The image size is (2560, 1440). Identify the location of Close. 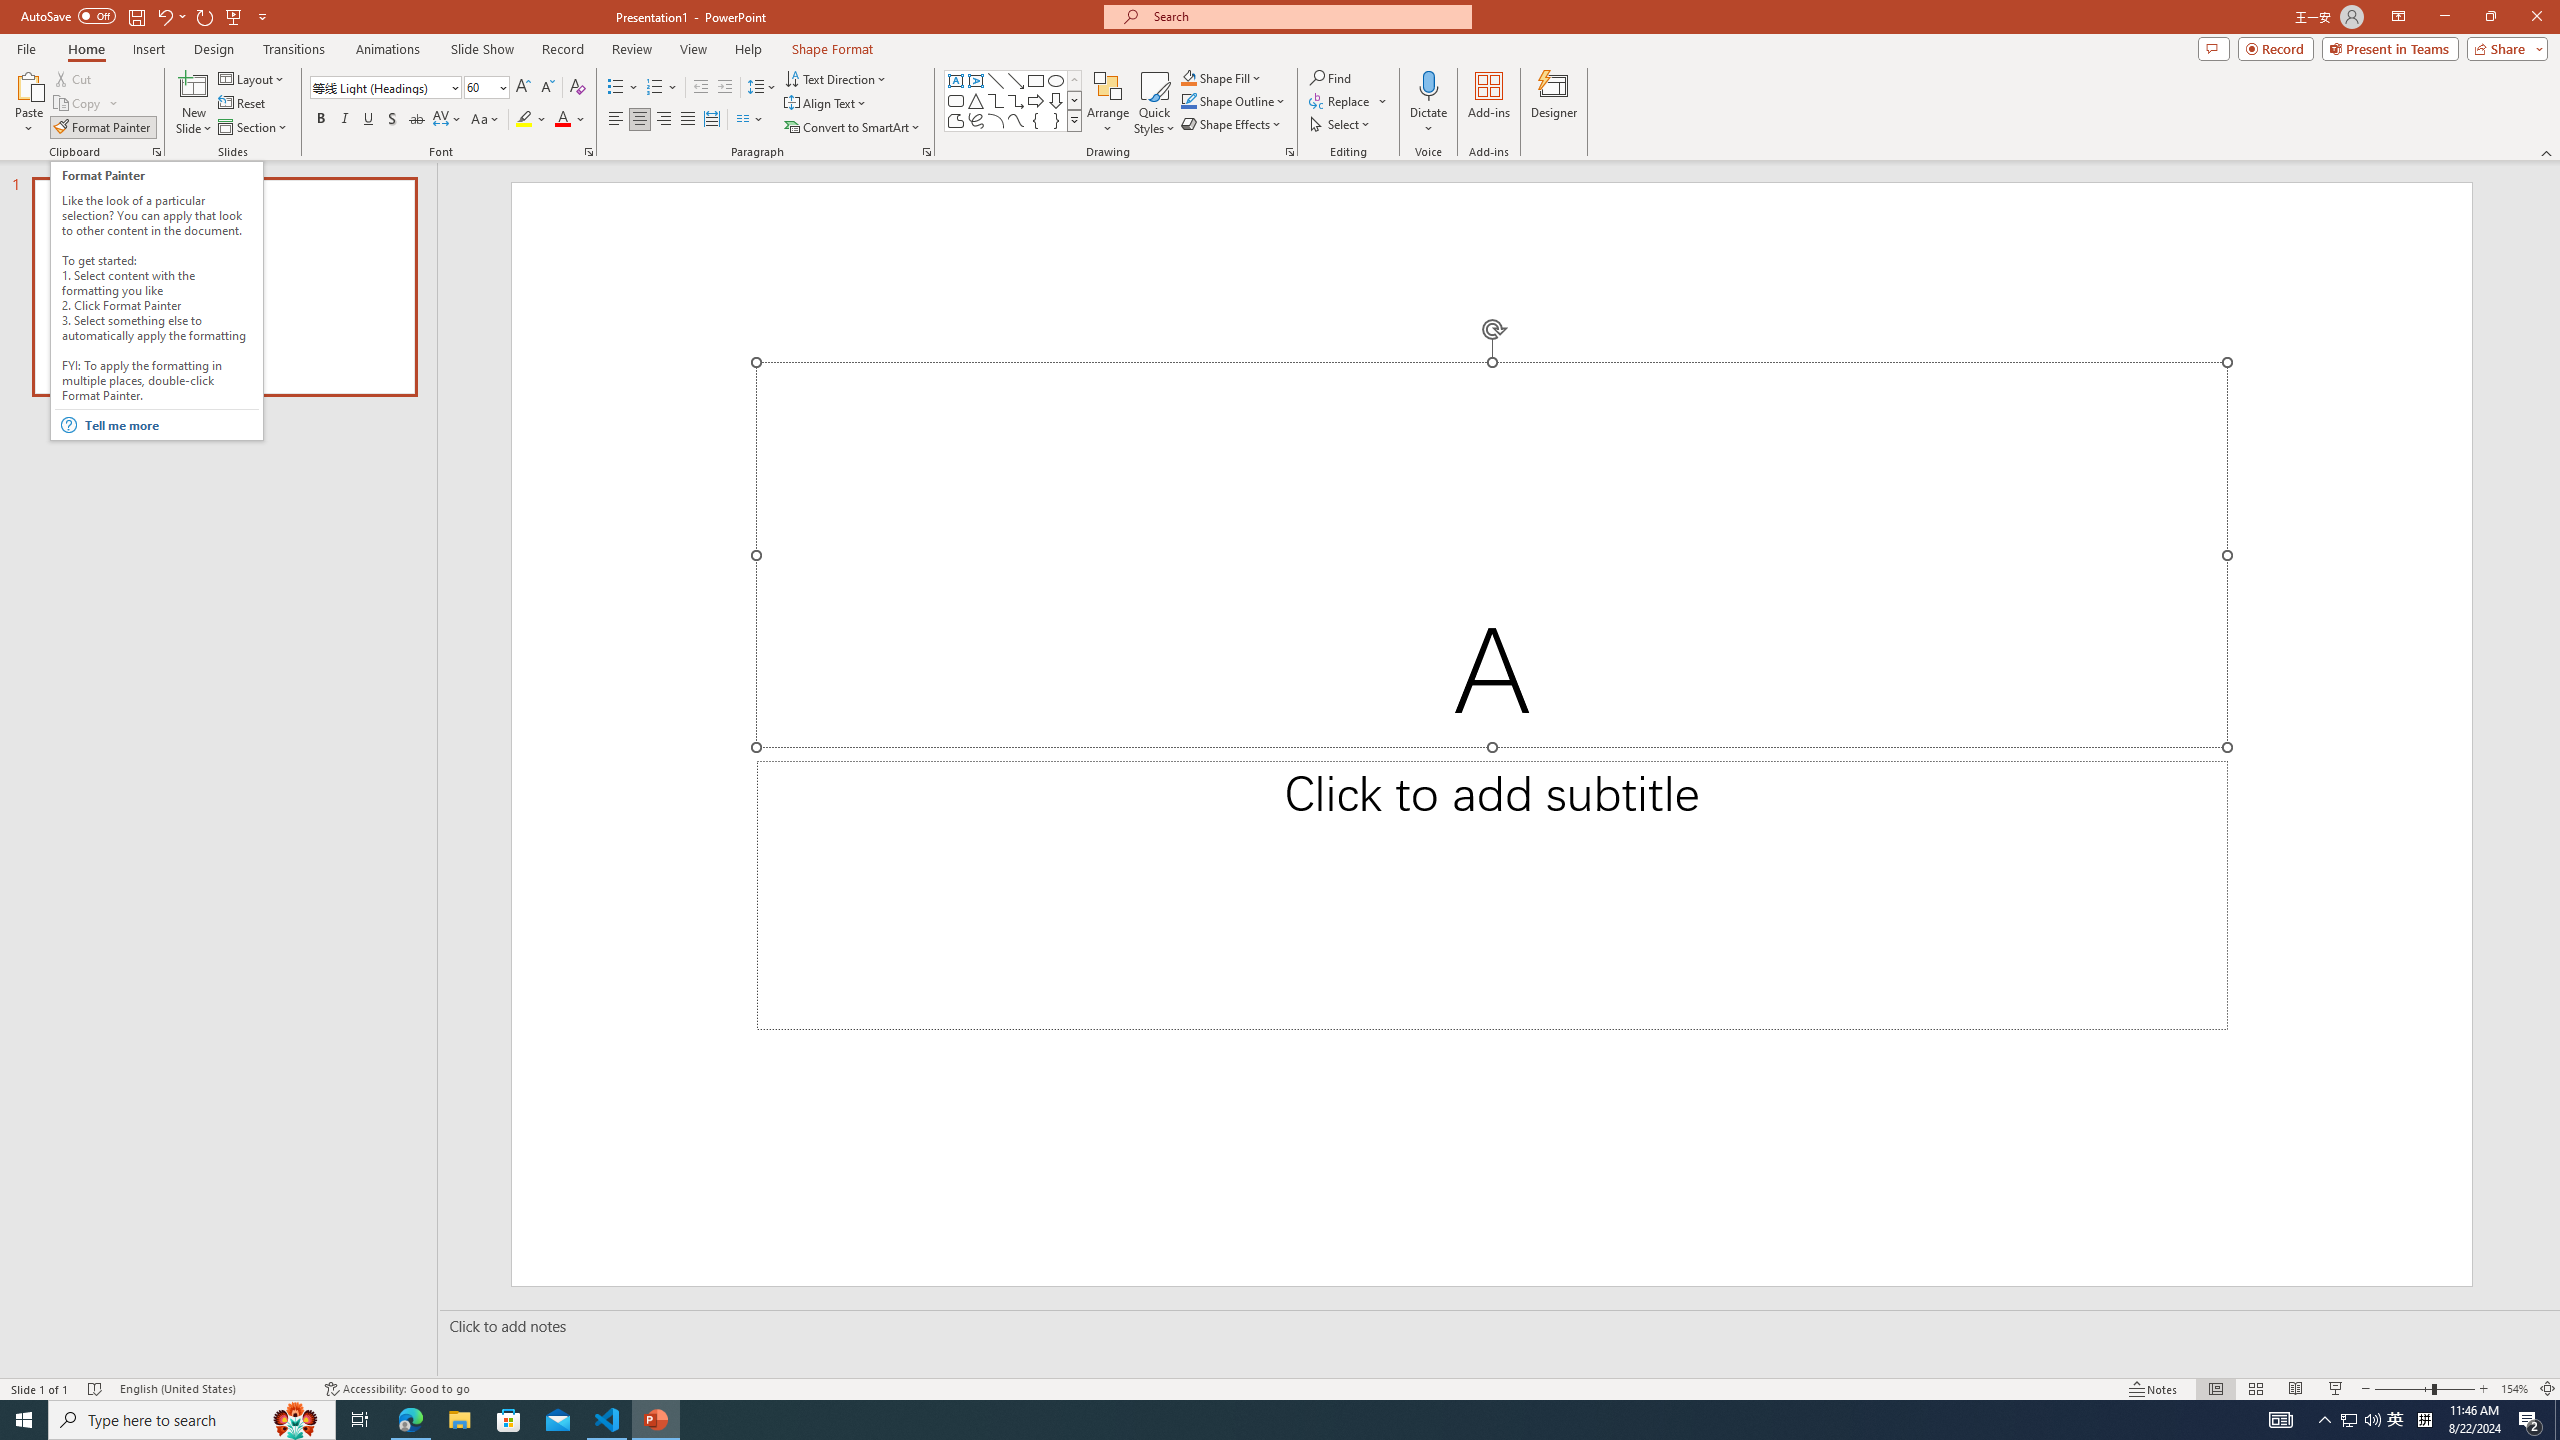
(2536, 17).